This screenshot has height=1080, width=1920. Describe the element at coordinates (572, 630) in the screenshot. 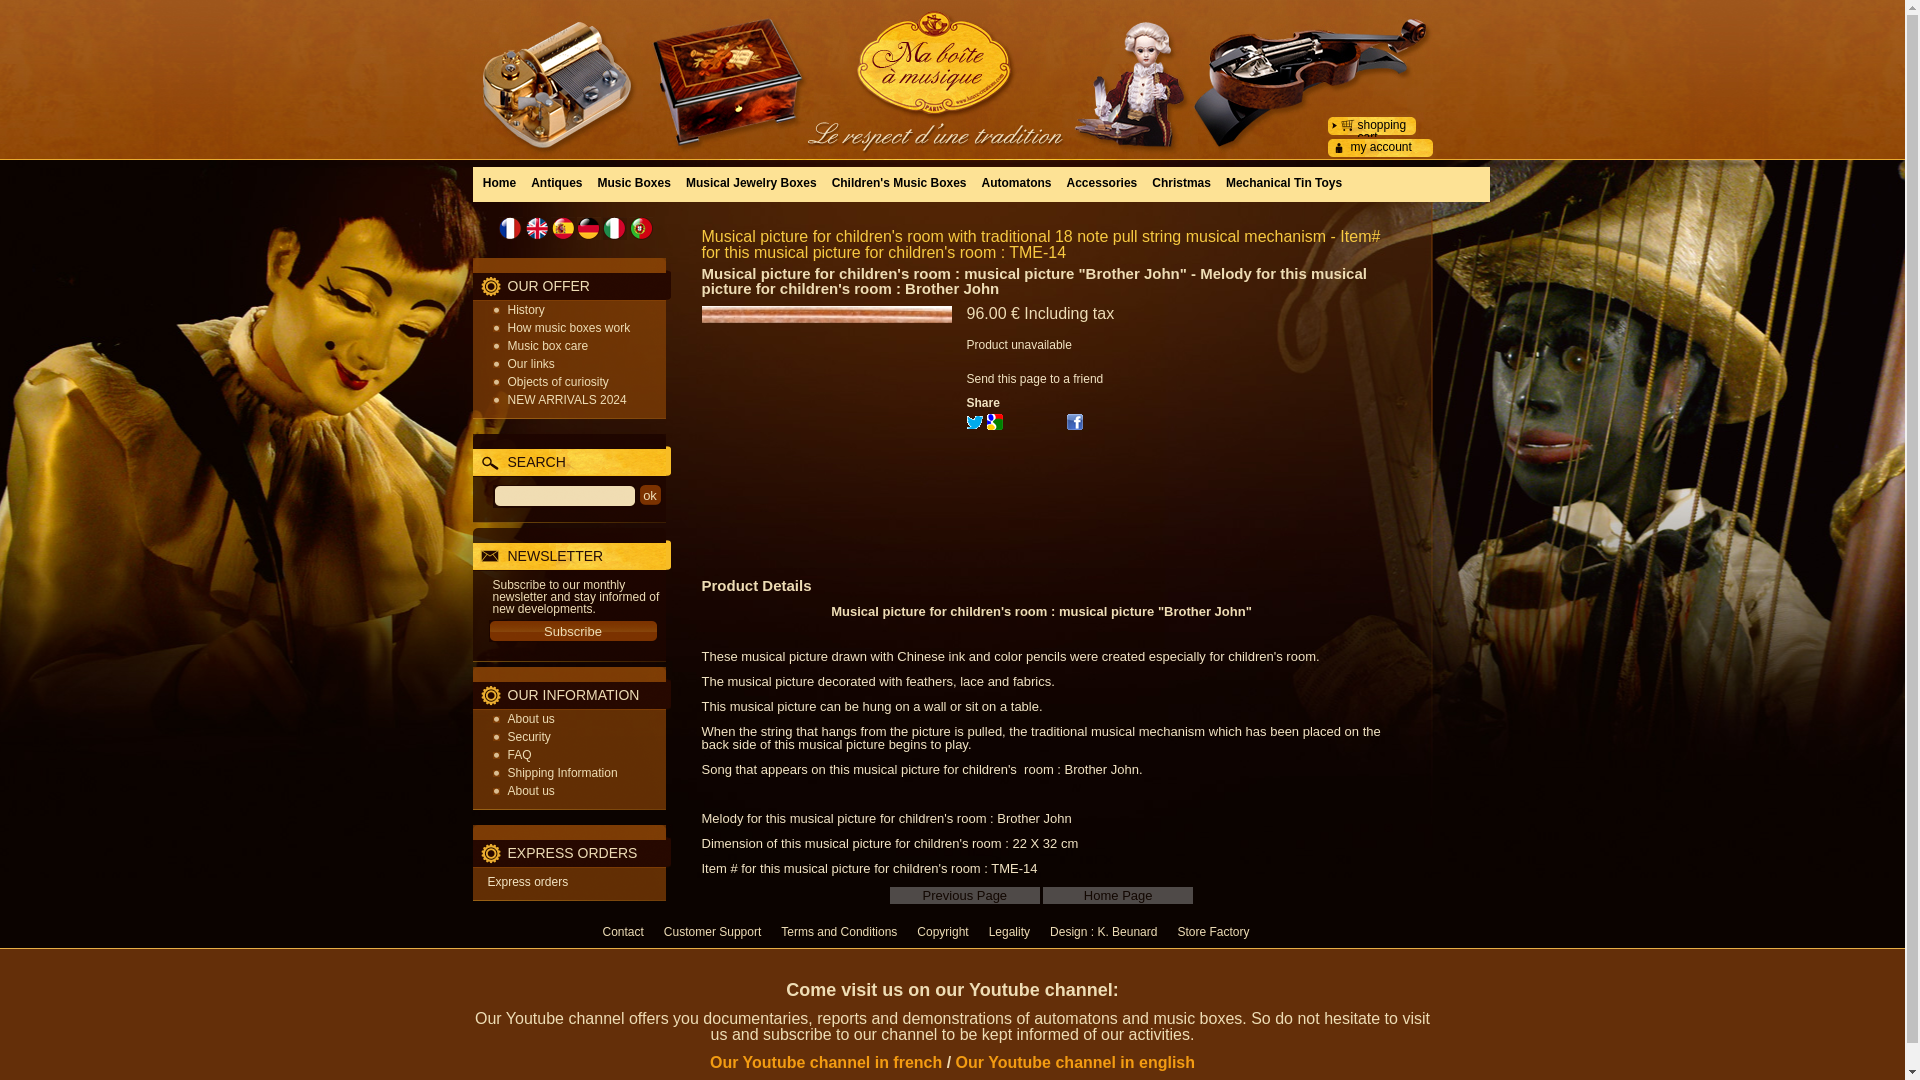

I see `Subscribe` at that location.